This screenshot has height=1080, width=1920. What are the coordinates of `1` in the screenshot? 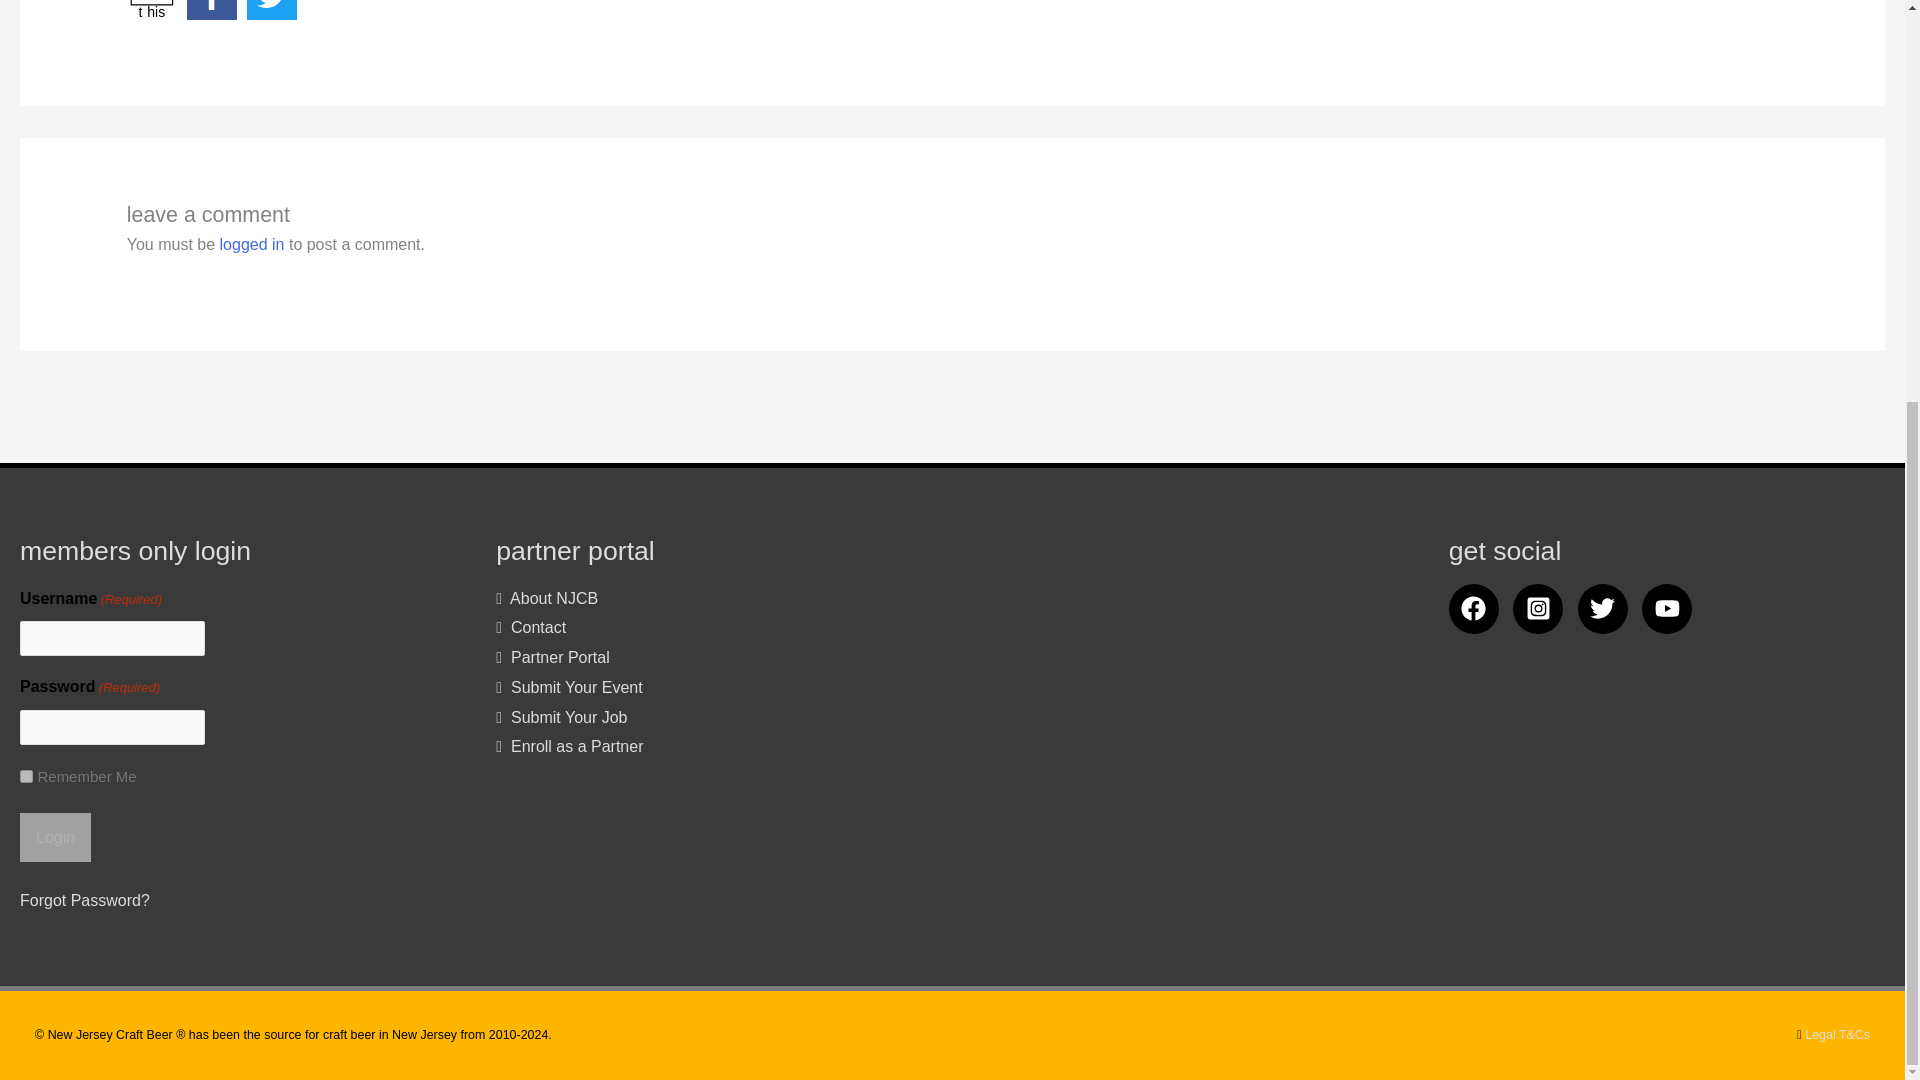 It's located at (151, 10).